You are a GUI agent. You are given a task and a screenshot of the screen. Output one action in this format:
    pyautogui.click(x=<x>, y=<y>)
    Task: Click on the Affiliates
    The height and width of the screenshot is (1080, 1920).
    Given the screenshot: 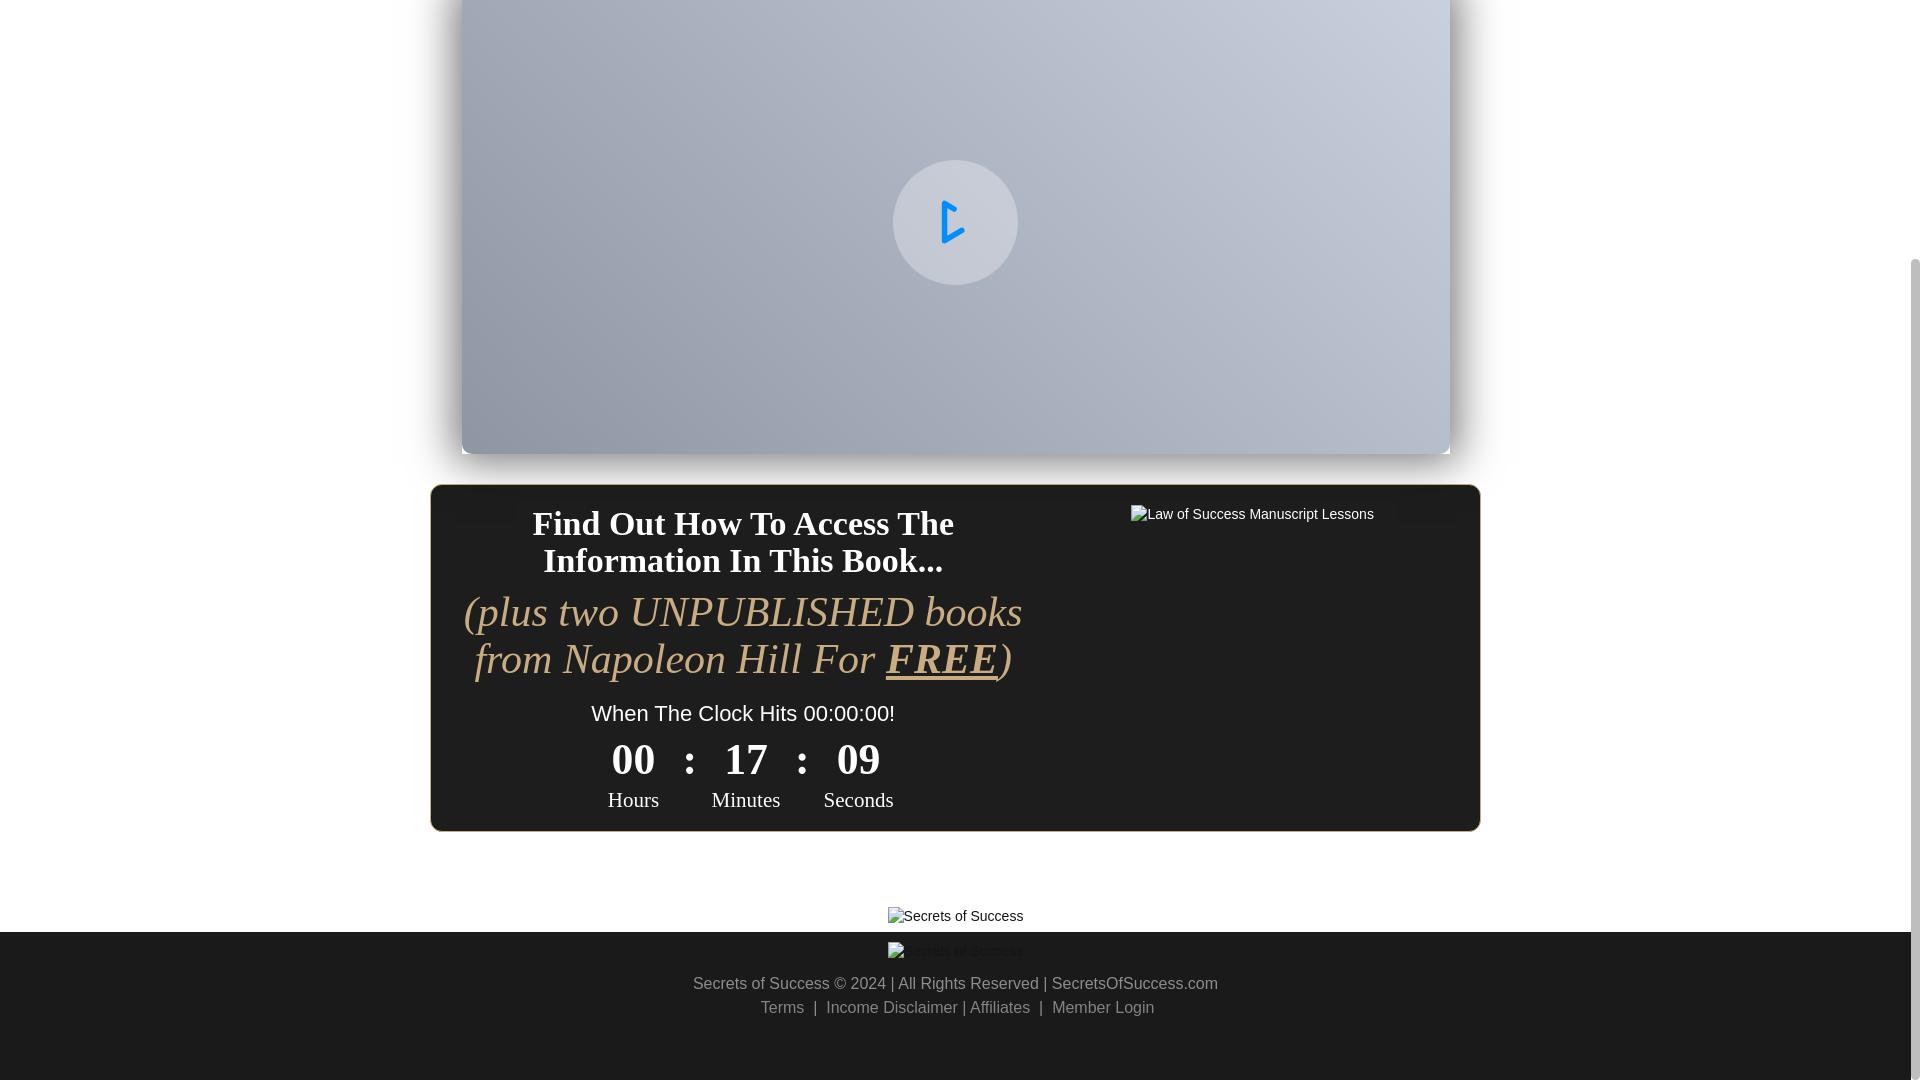 What is the action you would take?
    pyautogui.click(x=999, y=1008)
    